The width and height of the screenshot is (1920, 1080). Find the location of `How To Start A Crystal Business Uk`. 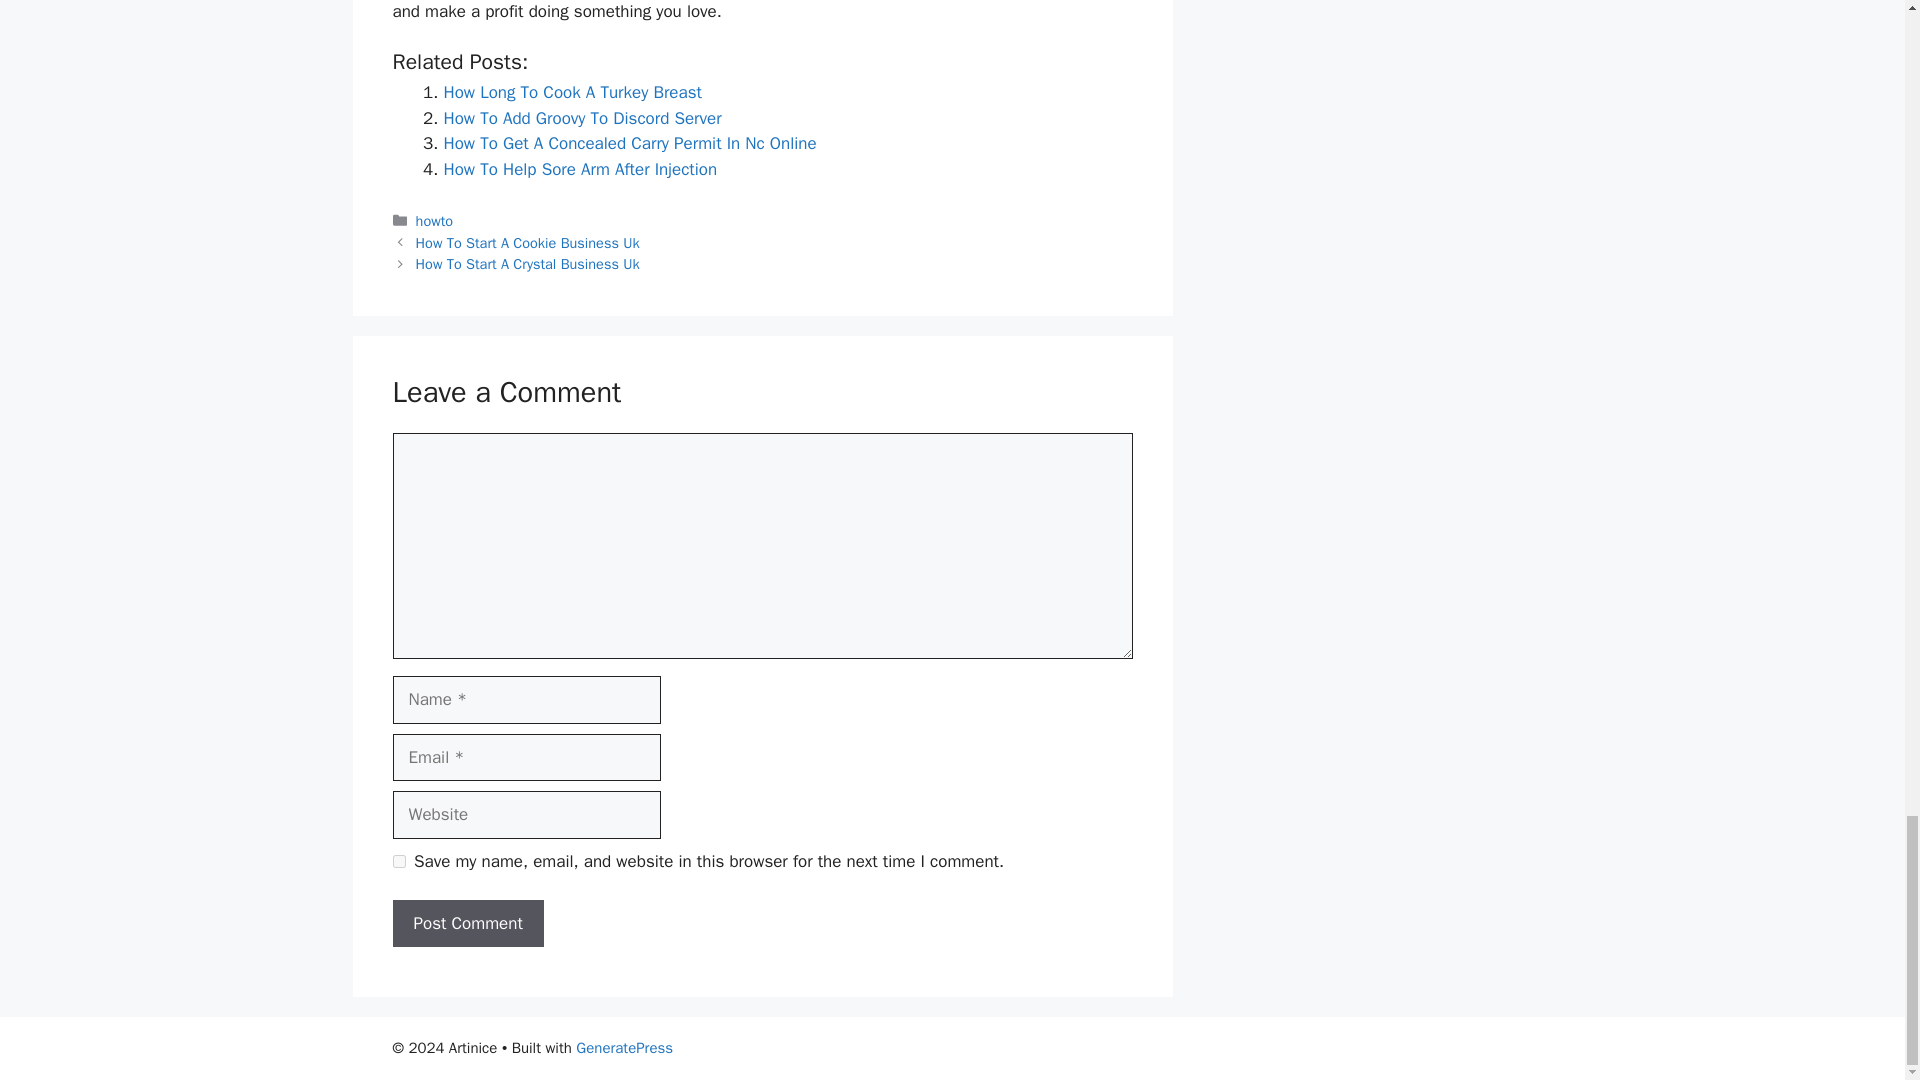

How To Start A Crystal Business Uk is located at coordinates (528, 264).